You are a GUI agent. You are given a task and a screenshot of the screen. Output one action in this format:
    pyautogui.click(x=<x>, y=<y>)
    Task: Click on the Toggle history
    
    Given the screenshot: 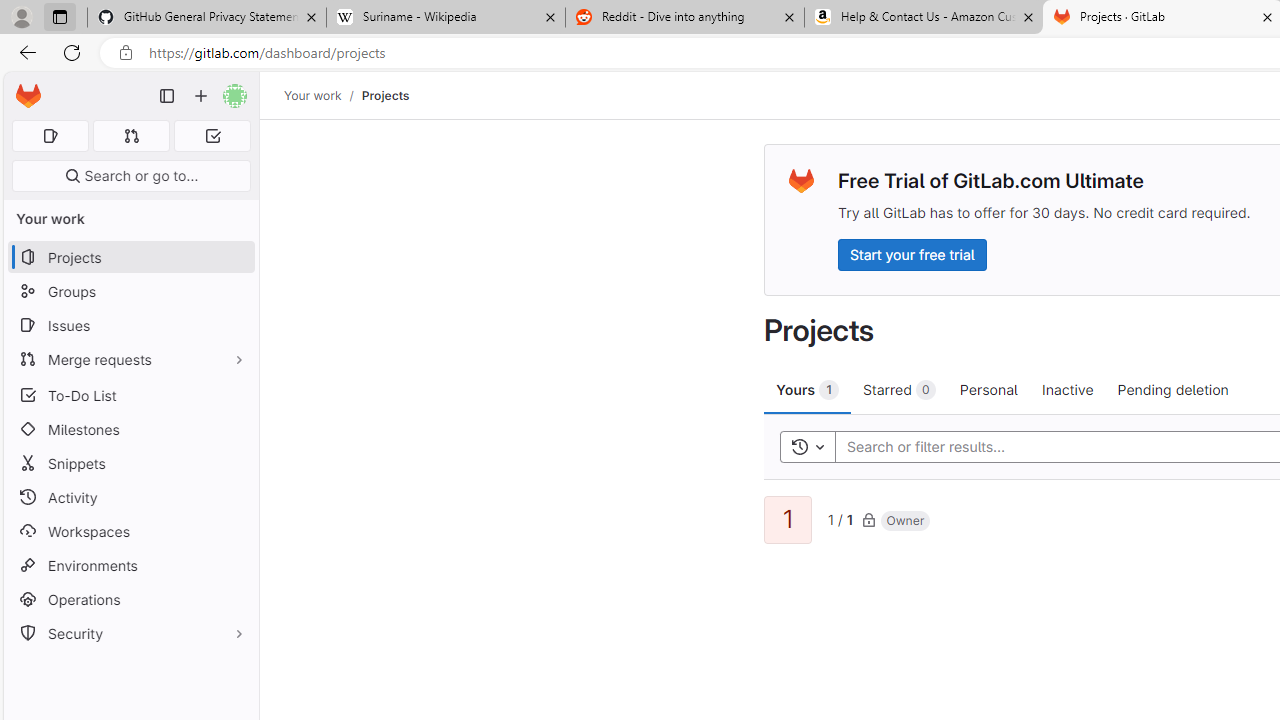 What is the action you would take?
    pyautogui.click(x=807, y=446)
    